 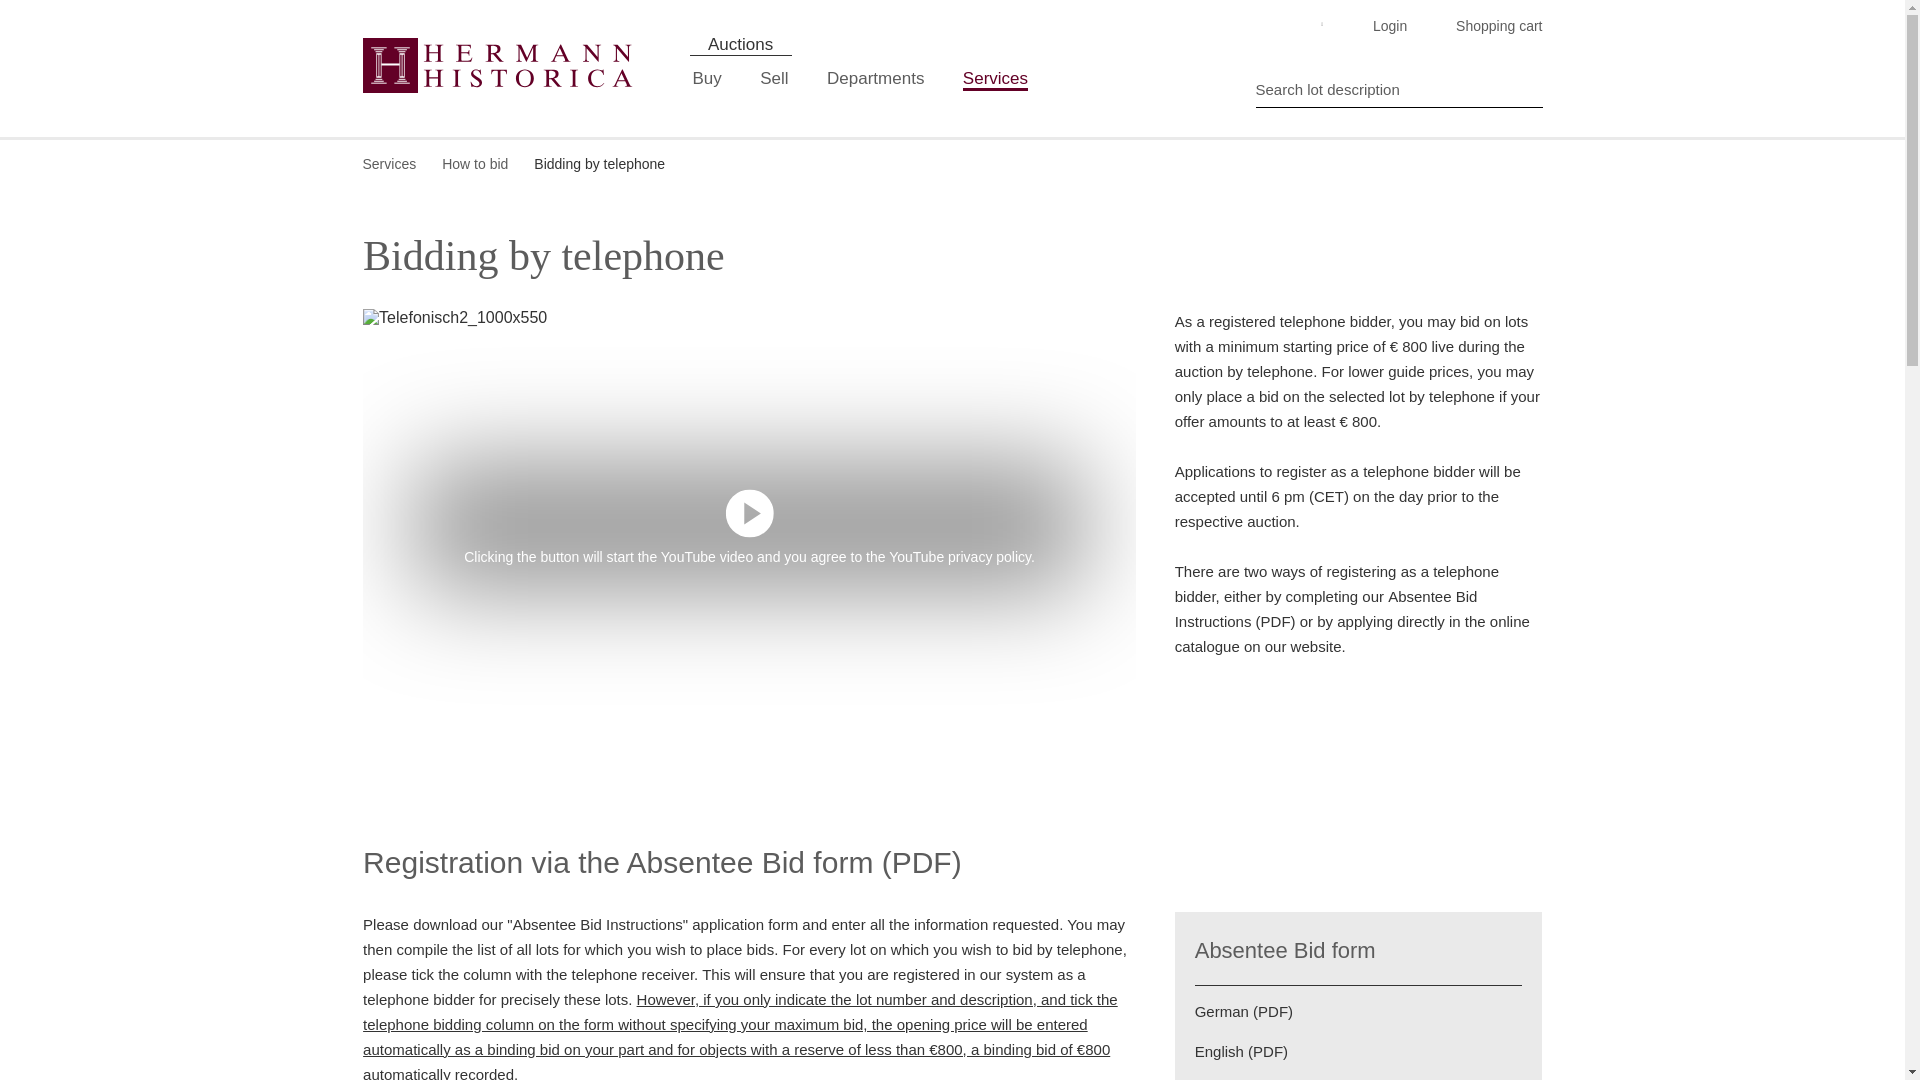 What do you see at coordinates (707, 78) in the screenshot?
I see `Buy` at bounding box center [707, 78].